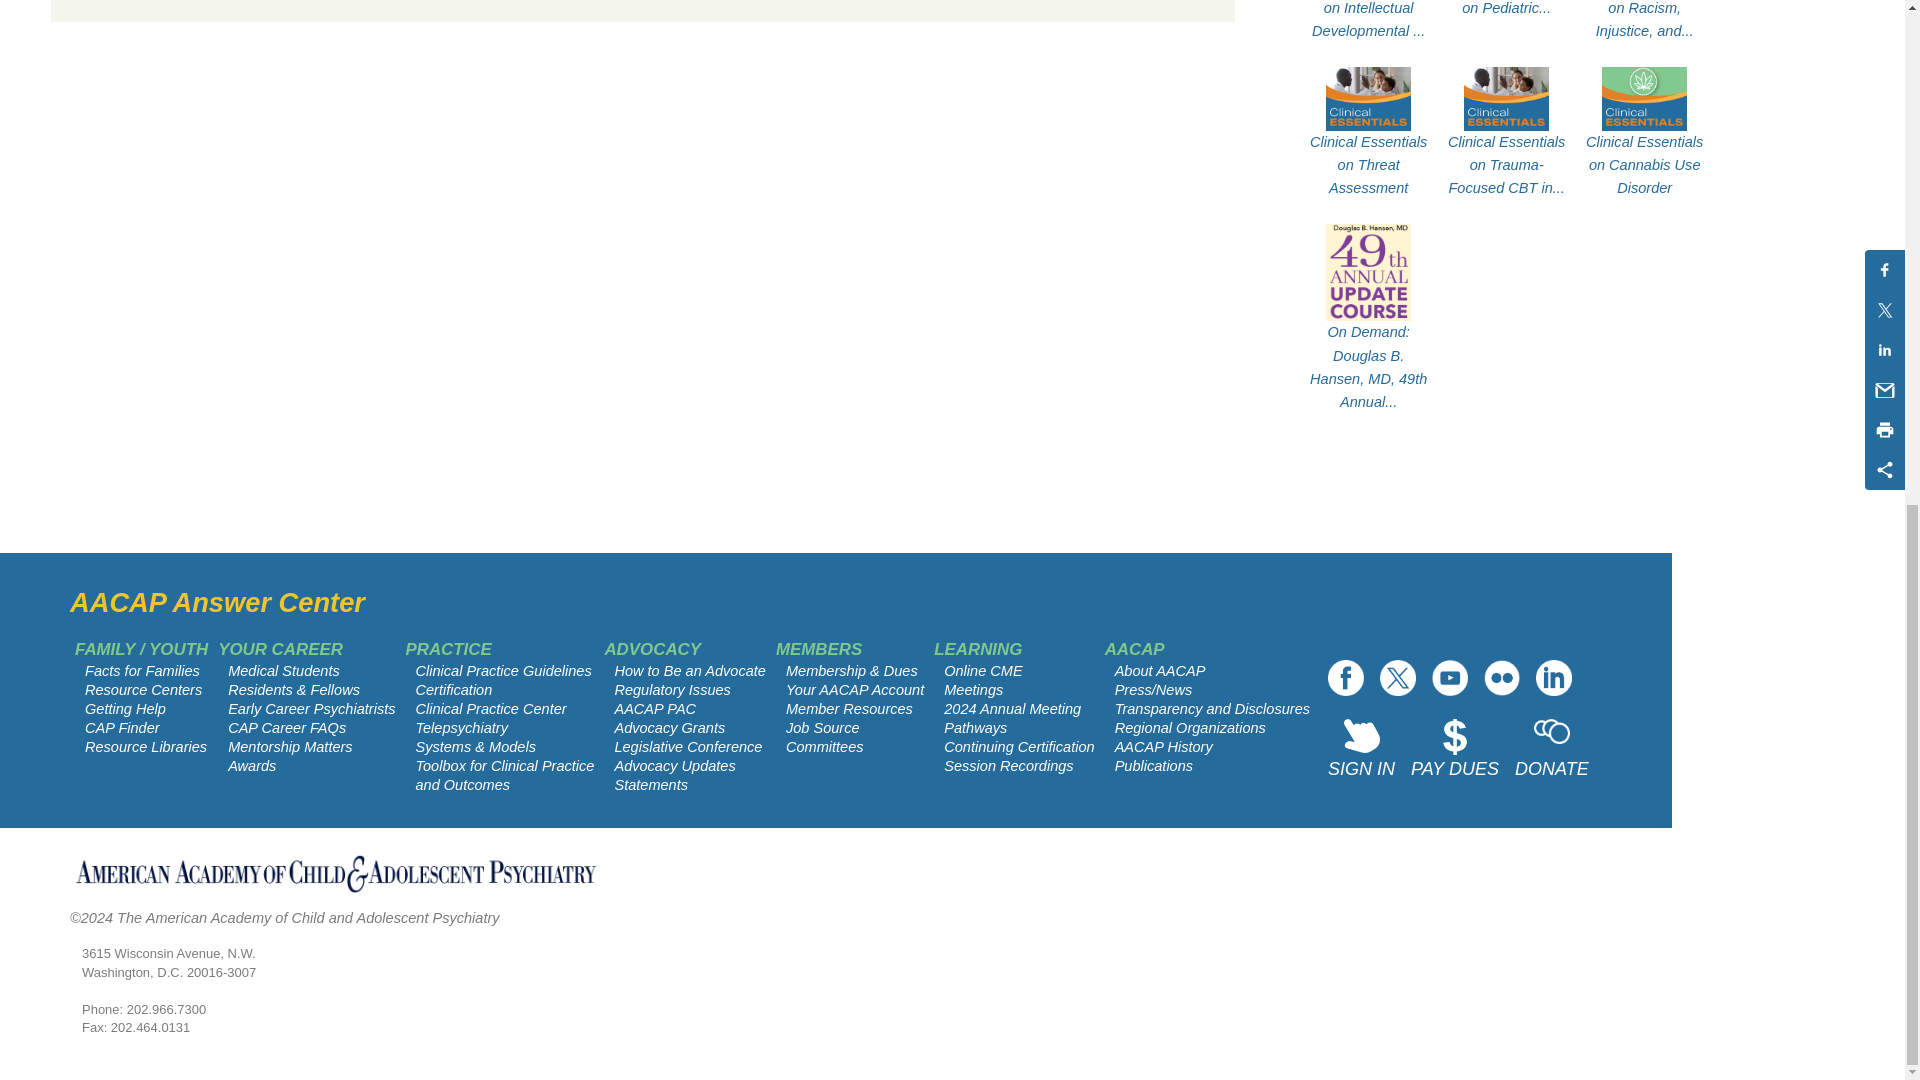  Describe the element at coordinates (1644, 22) in the screenshot. I see `Clinical Essentials on Racism, Injustice, and Inequities` at that location.